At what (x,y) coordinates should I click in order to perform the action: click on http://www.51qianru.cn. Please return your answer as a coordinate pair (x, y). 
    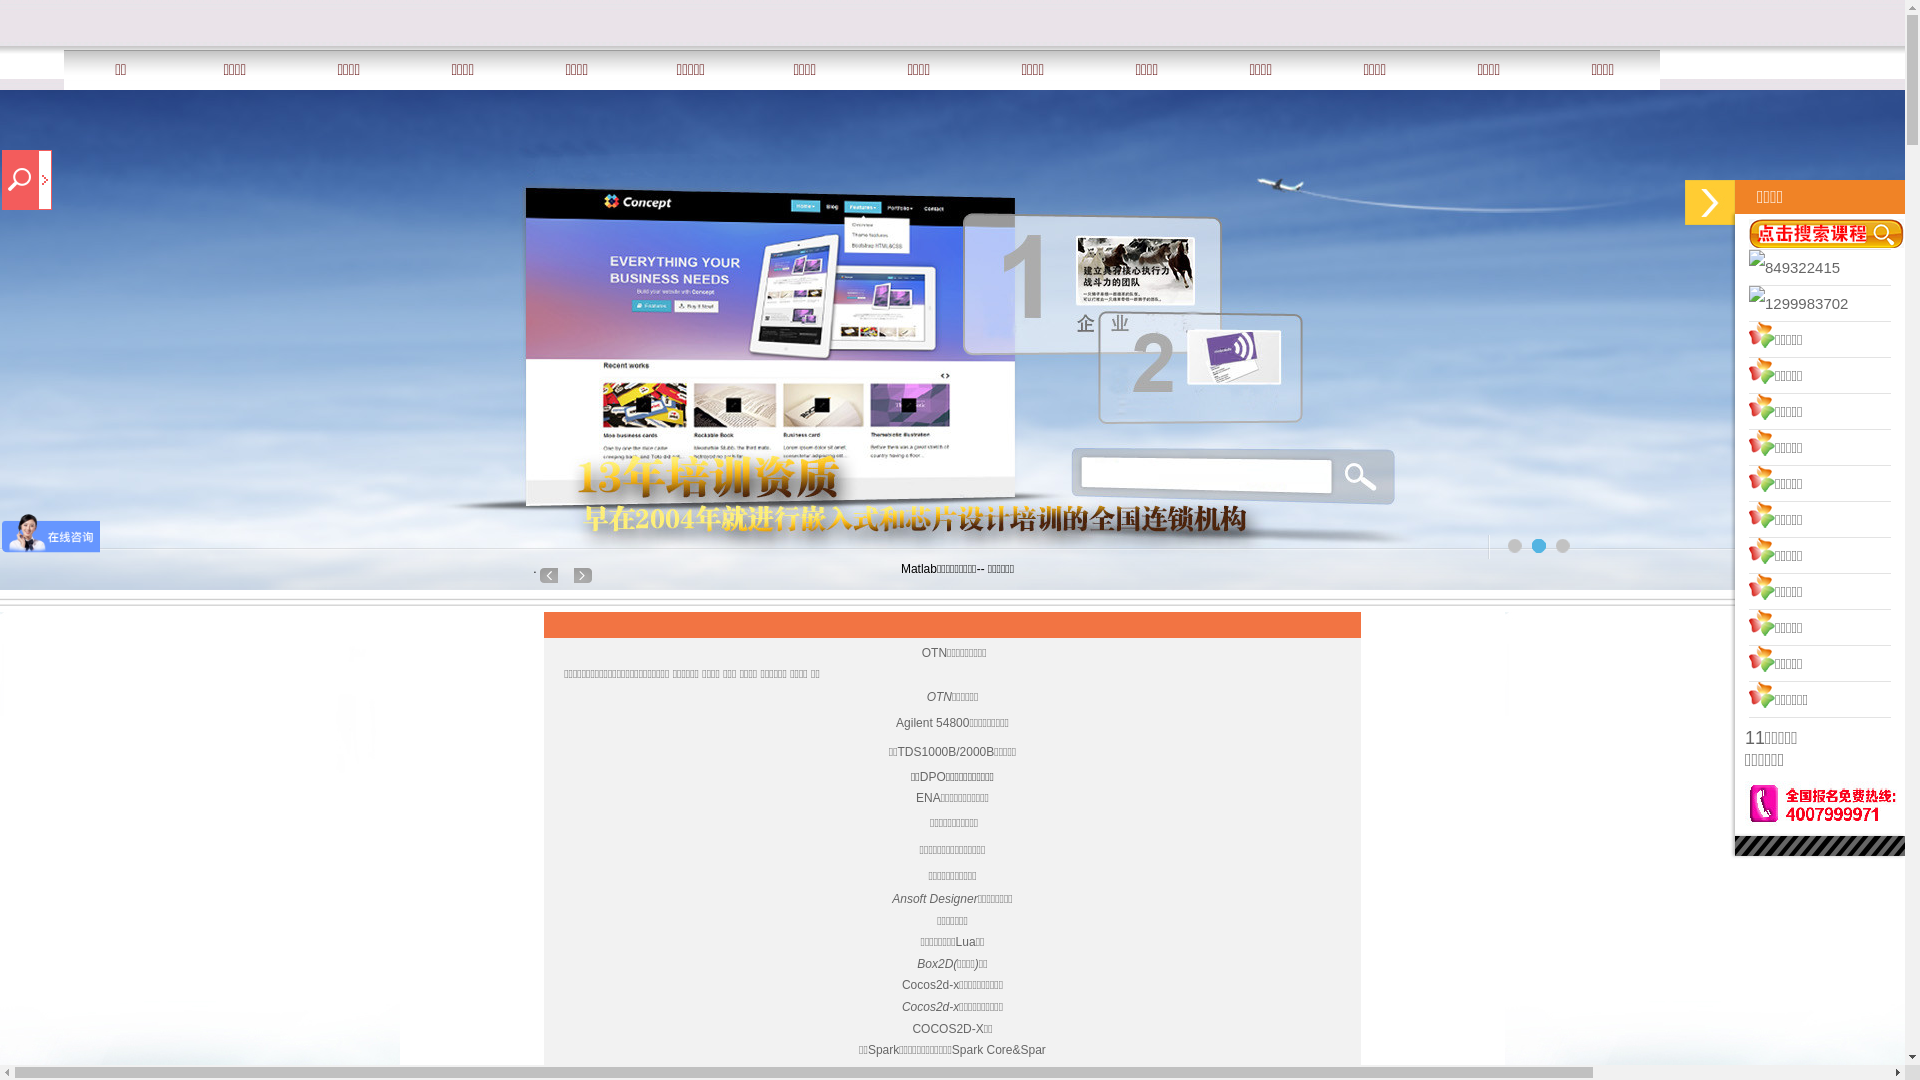
    Looking at the image, I should click on (1539, 546).